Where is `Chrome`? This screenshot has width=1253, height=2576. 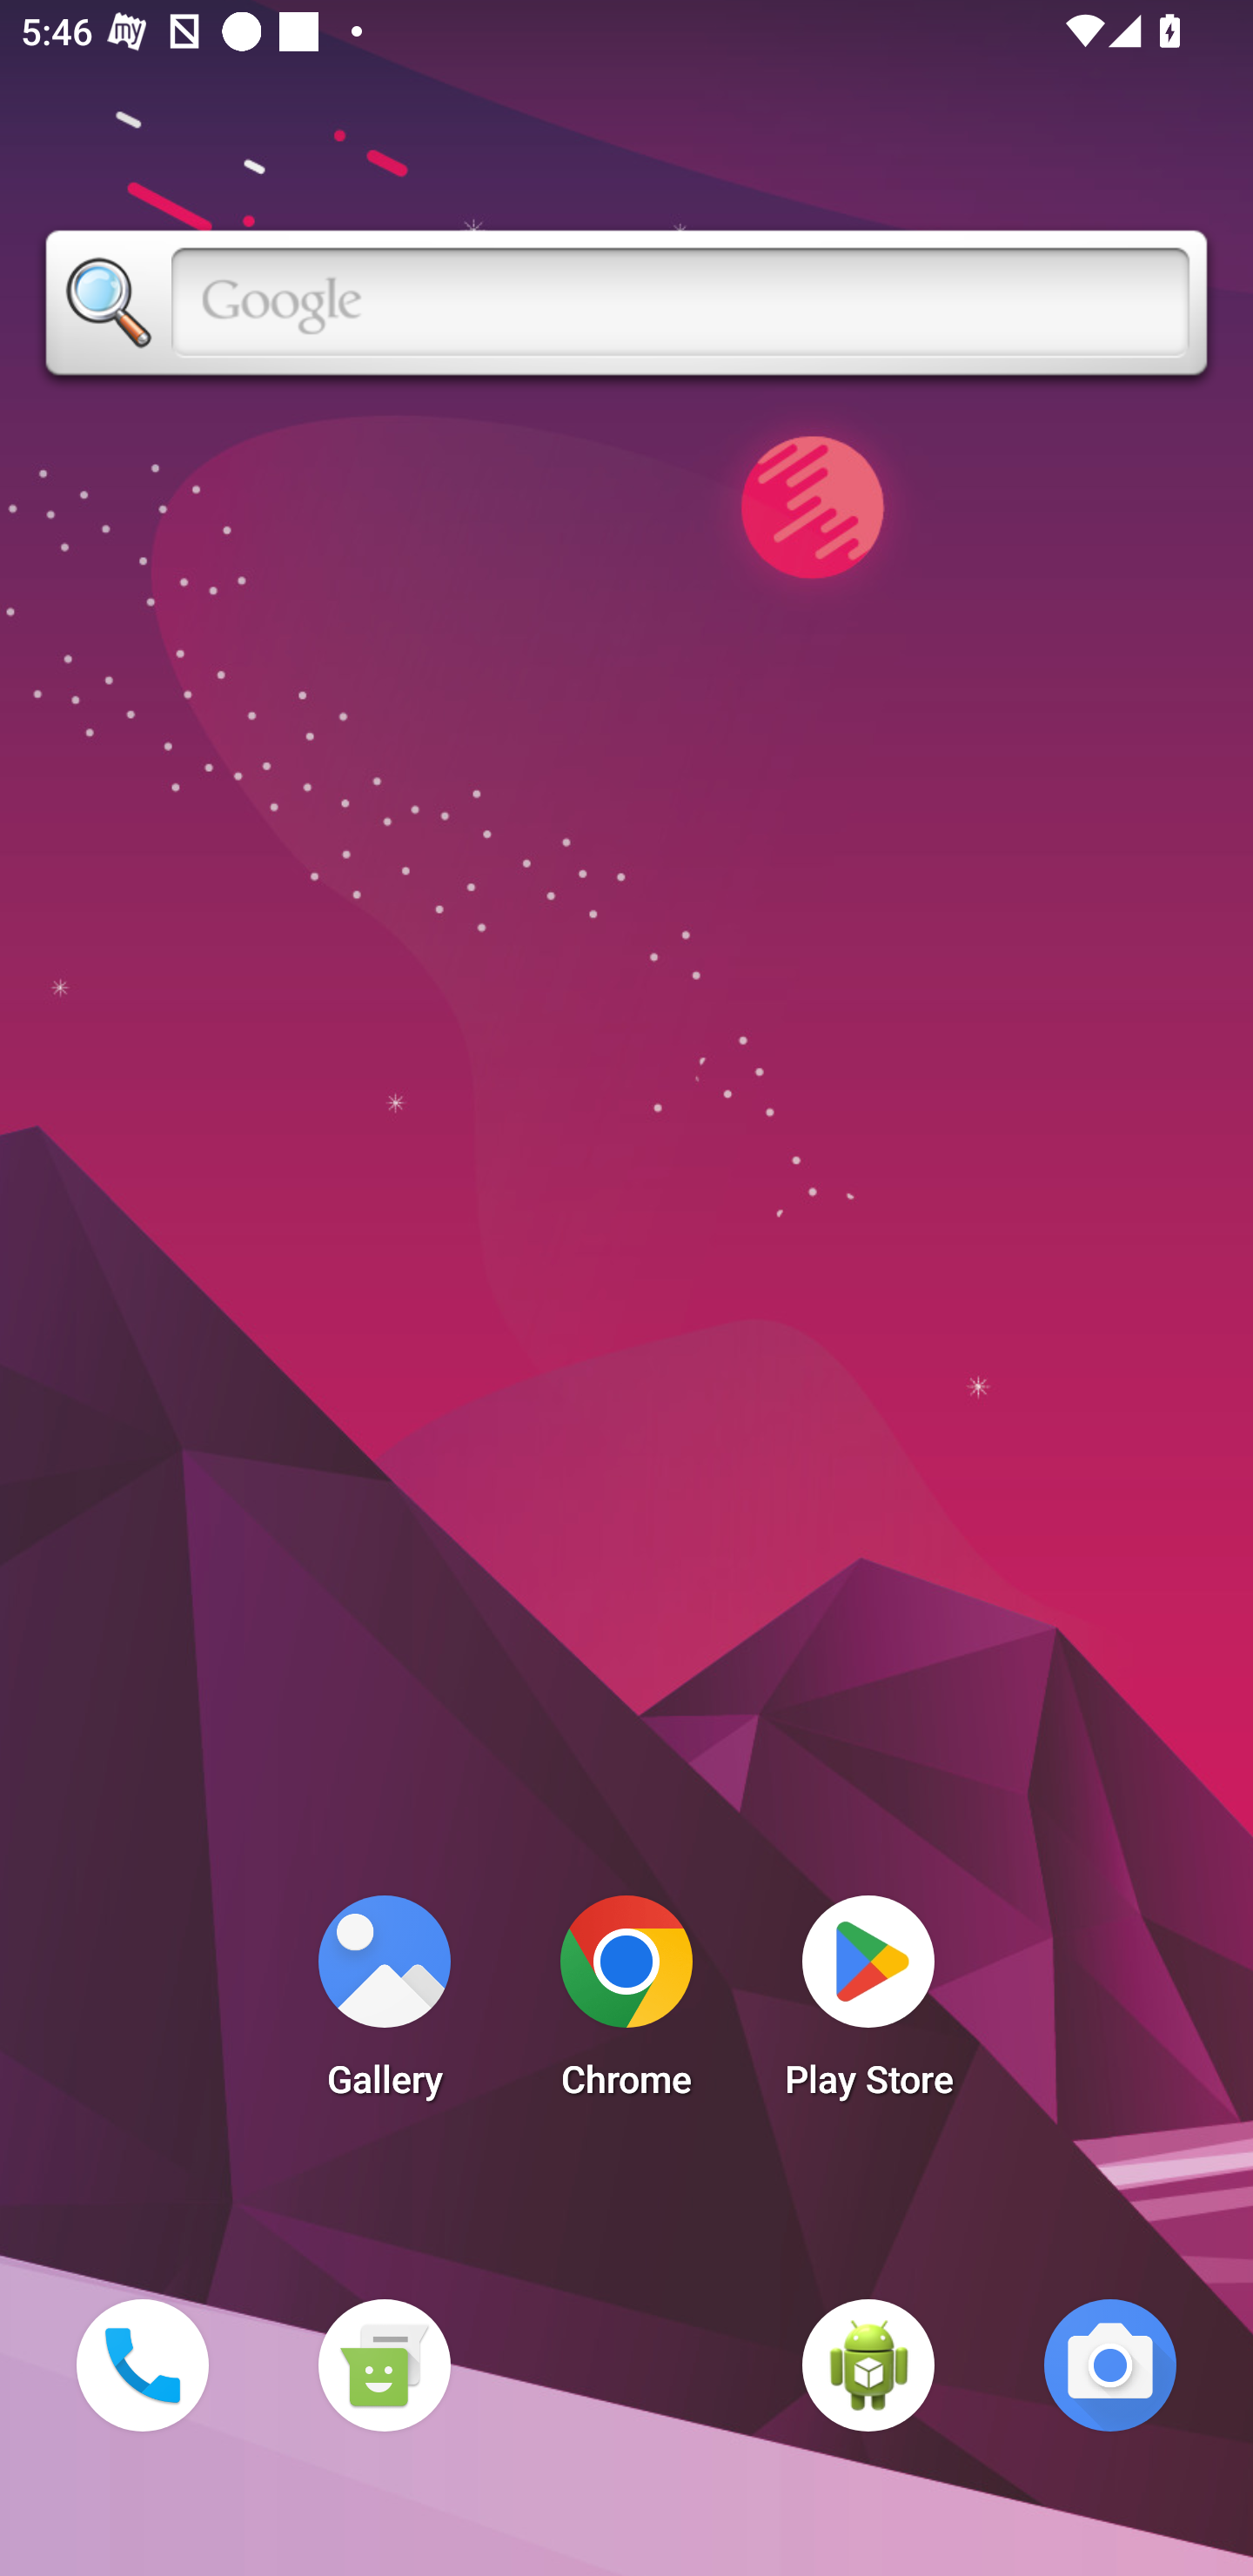 Chrome is located at coordinates (626, 2005).